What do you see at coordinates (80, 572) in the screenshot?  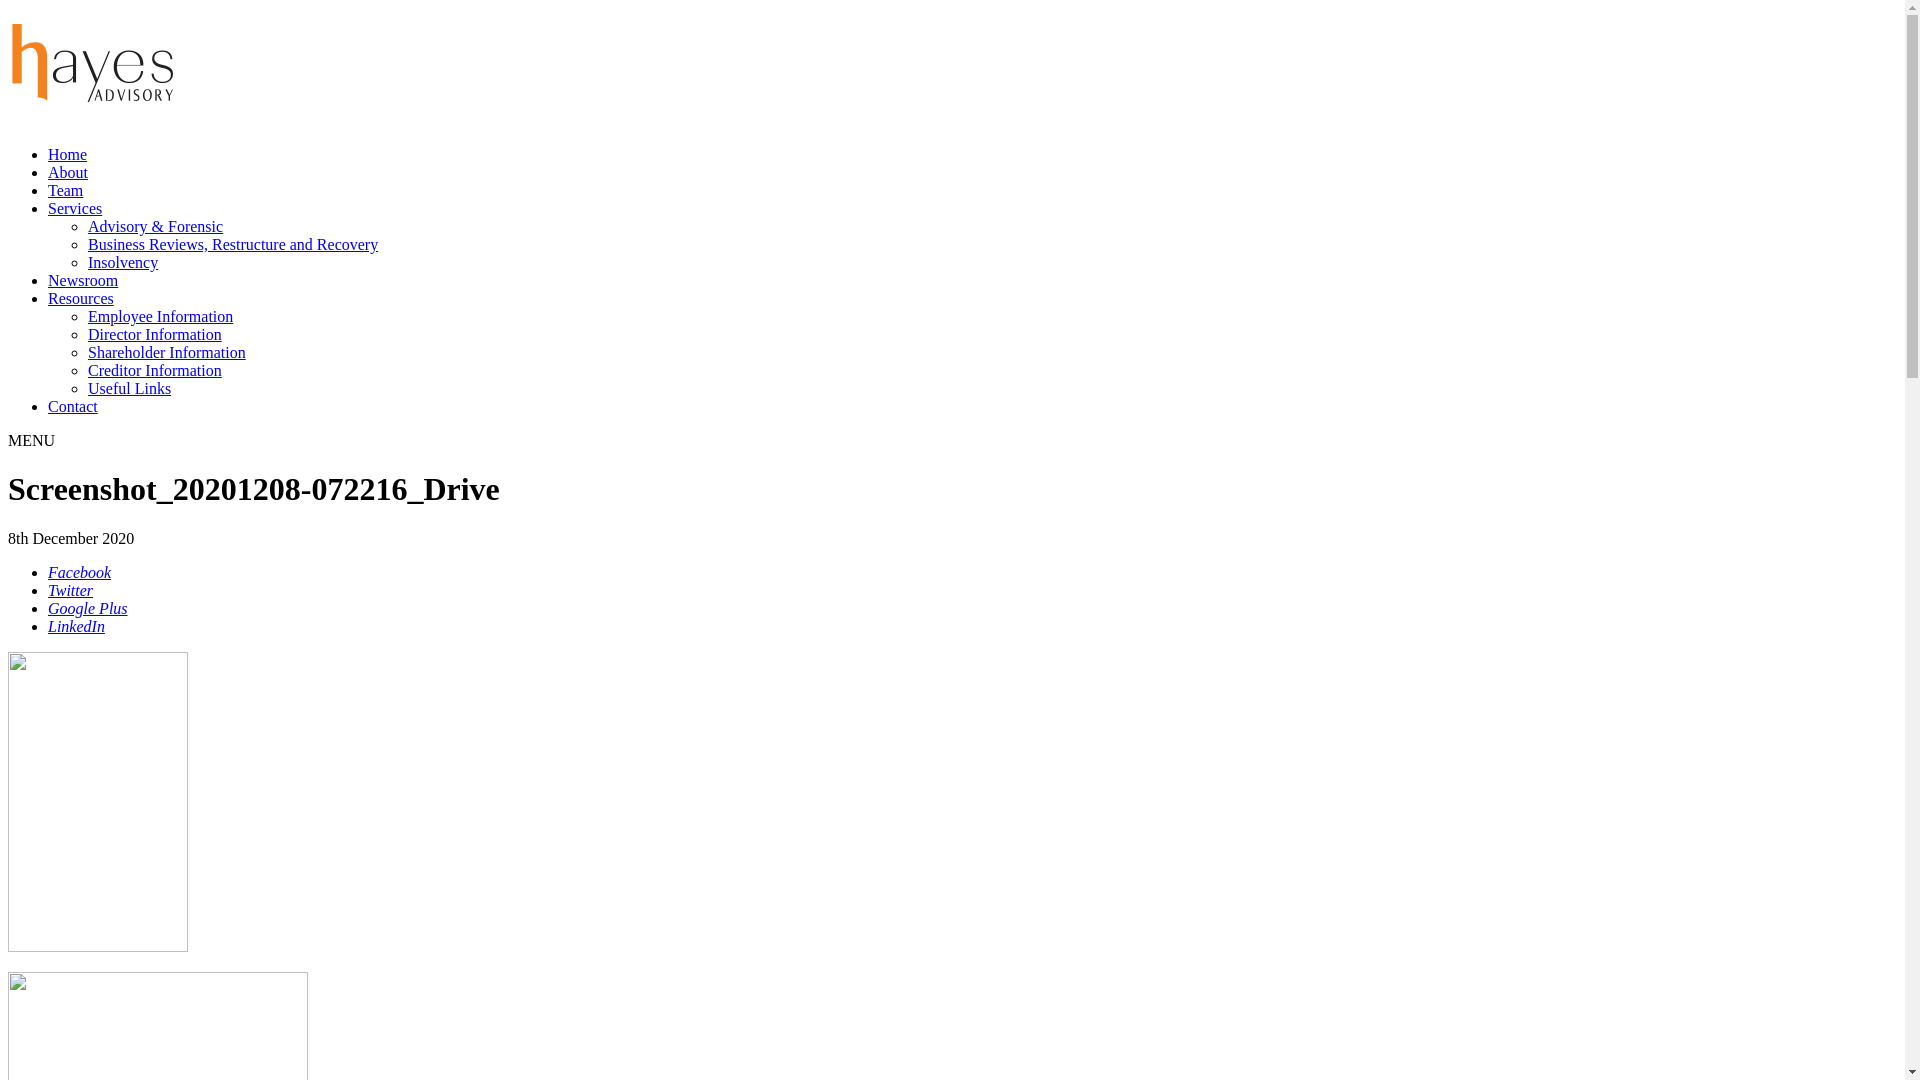 I see `Facebook` at bounding box center [80, 572].